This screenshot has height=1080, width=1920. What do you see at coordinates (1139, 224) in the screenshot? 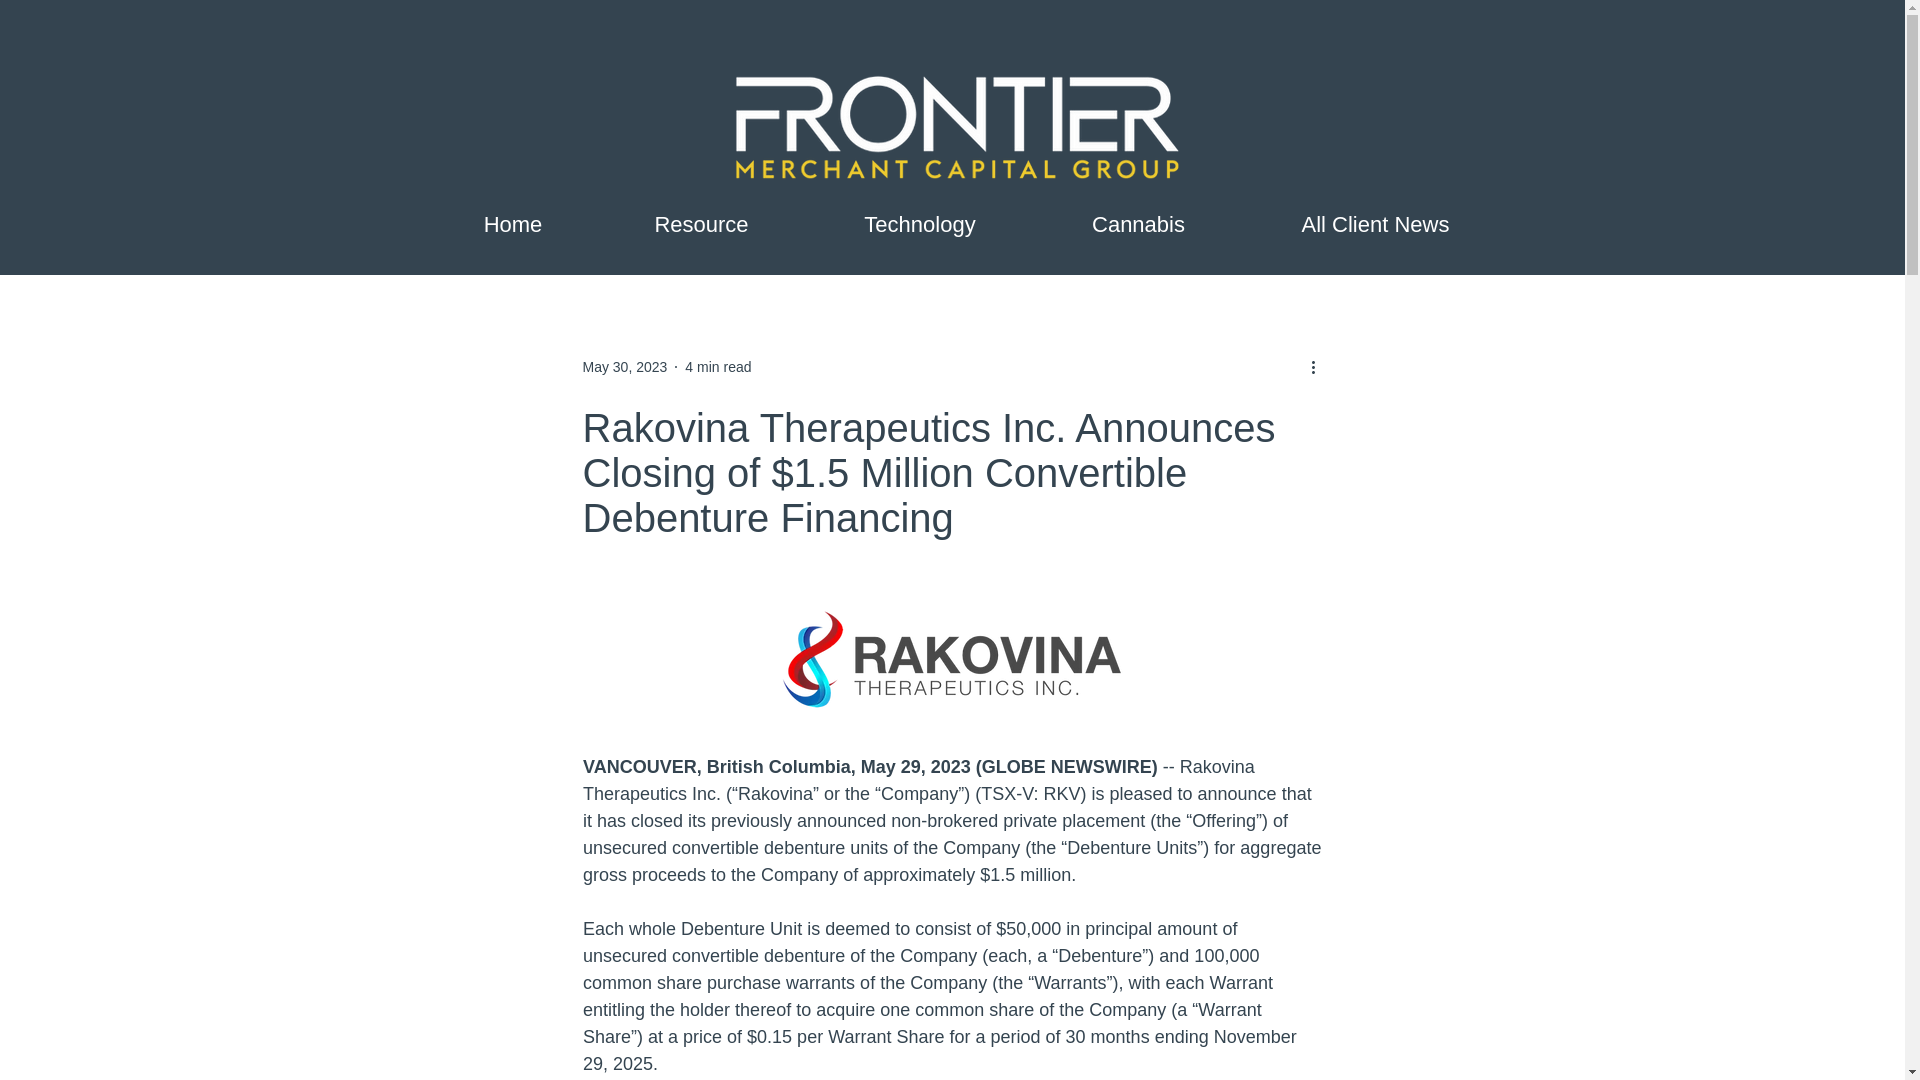
I see `Cannabis` at bounding box center [1139, 224].